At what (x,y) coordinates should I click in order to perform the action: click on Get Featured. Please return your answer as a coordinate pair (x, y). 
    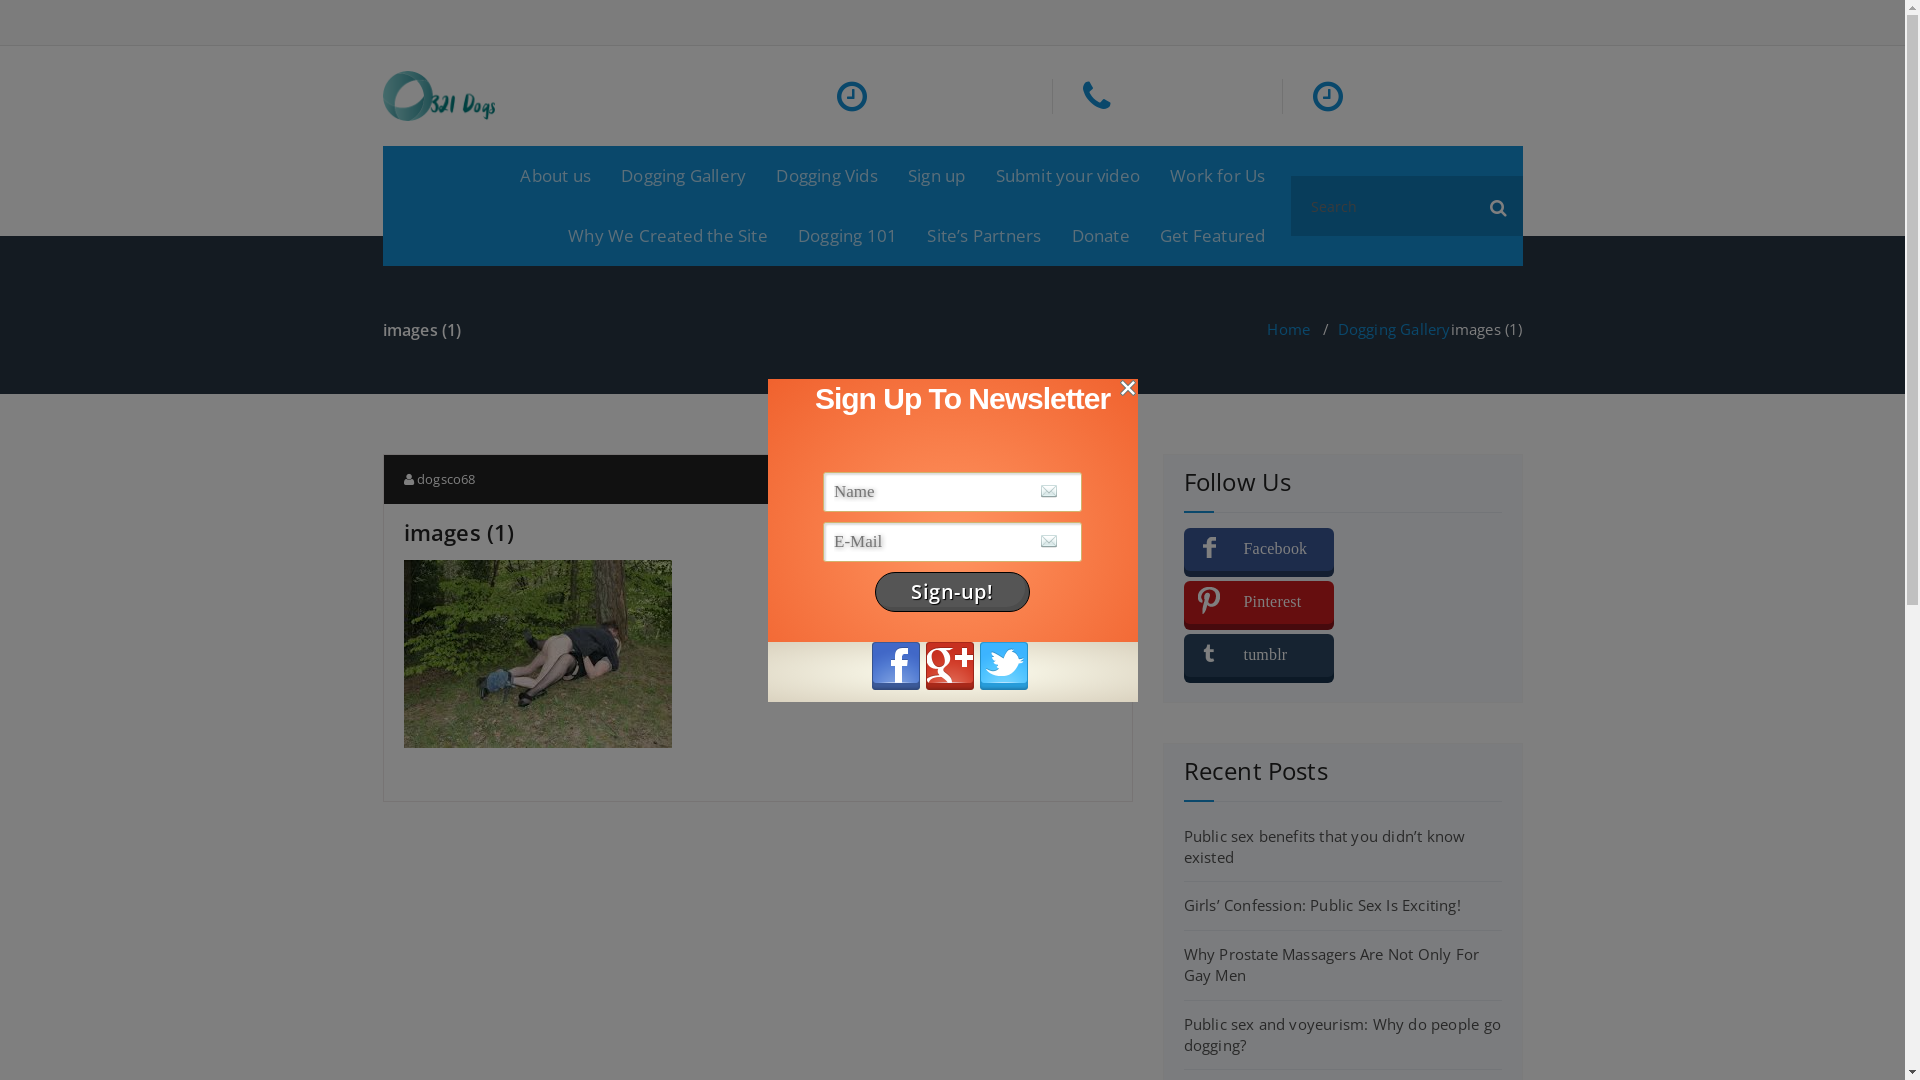
    Looking at the image, I should click on (1212, 236).